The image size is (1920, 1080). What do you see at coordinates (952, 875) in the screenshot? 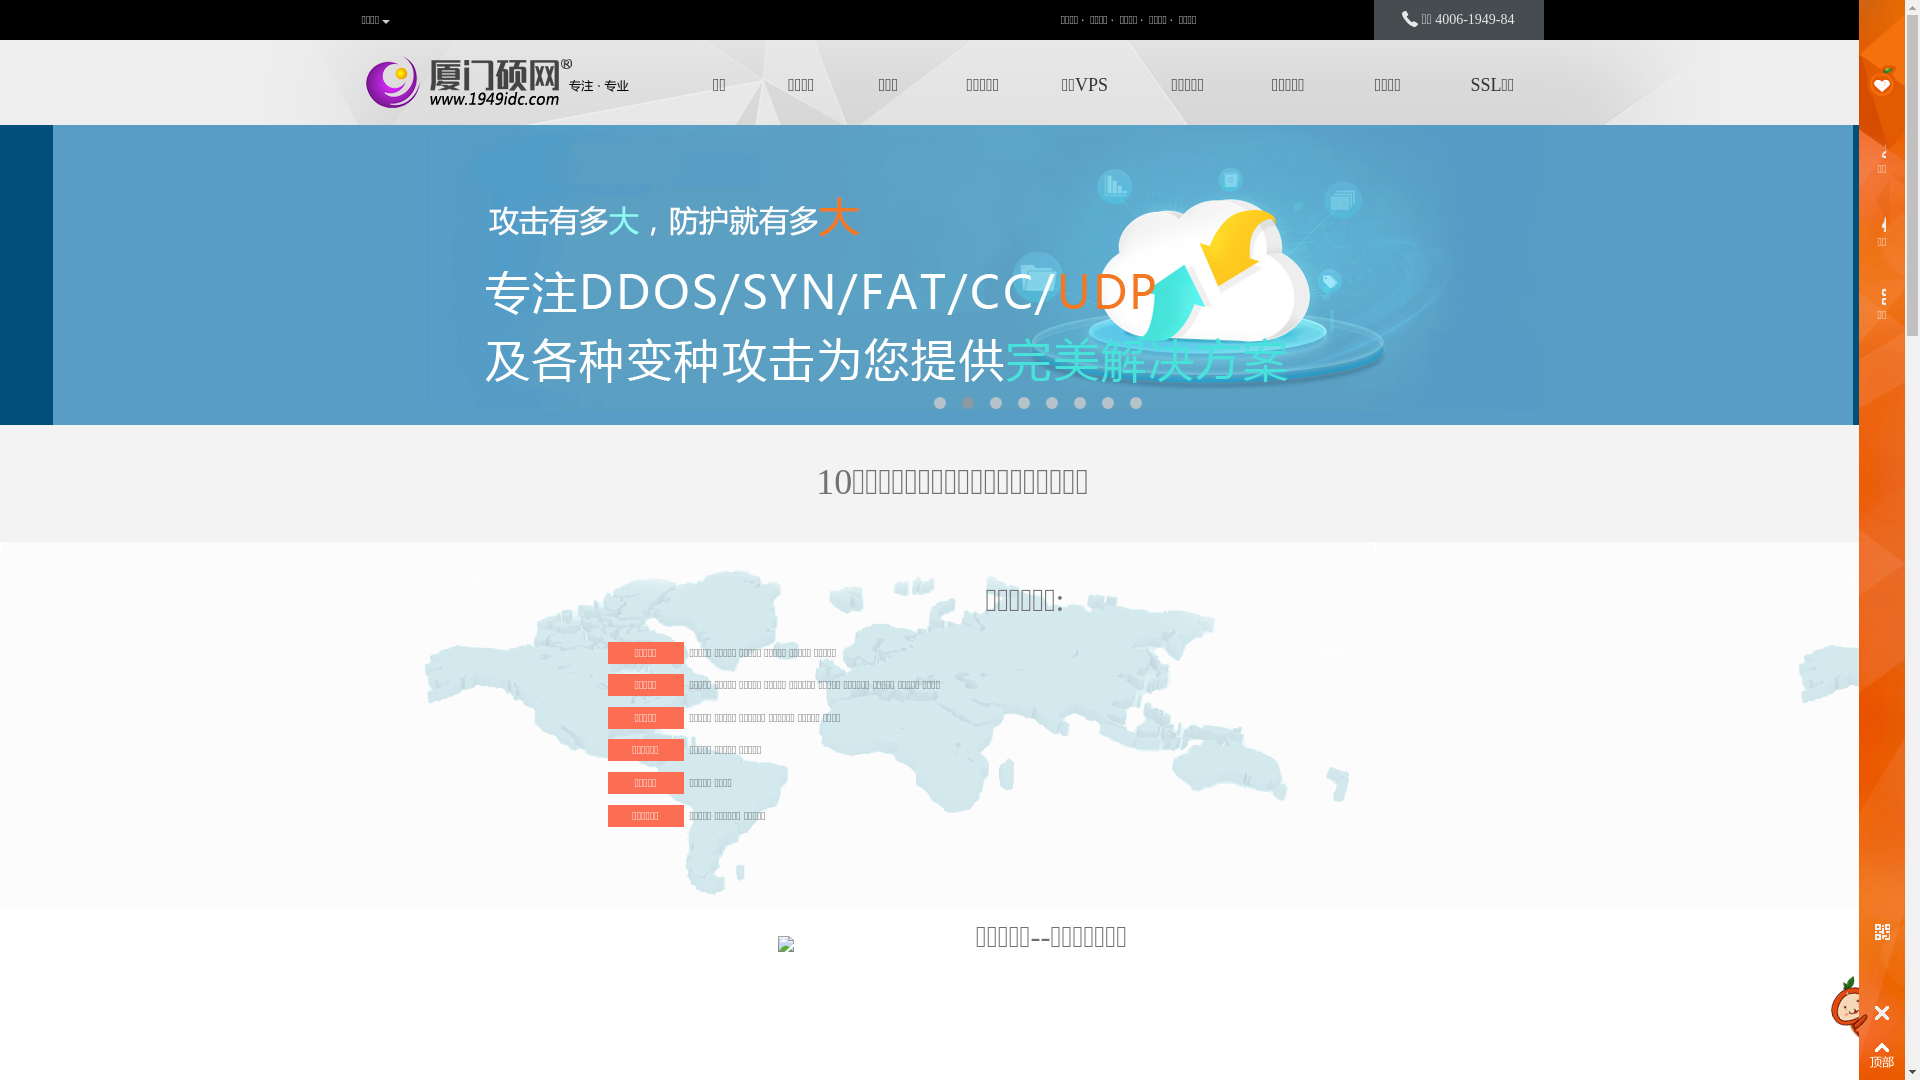
I see `0` at bounding box center [952, 875].